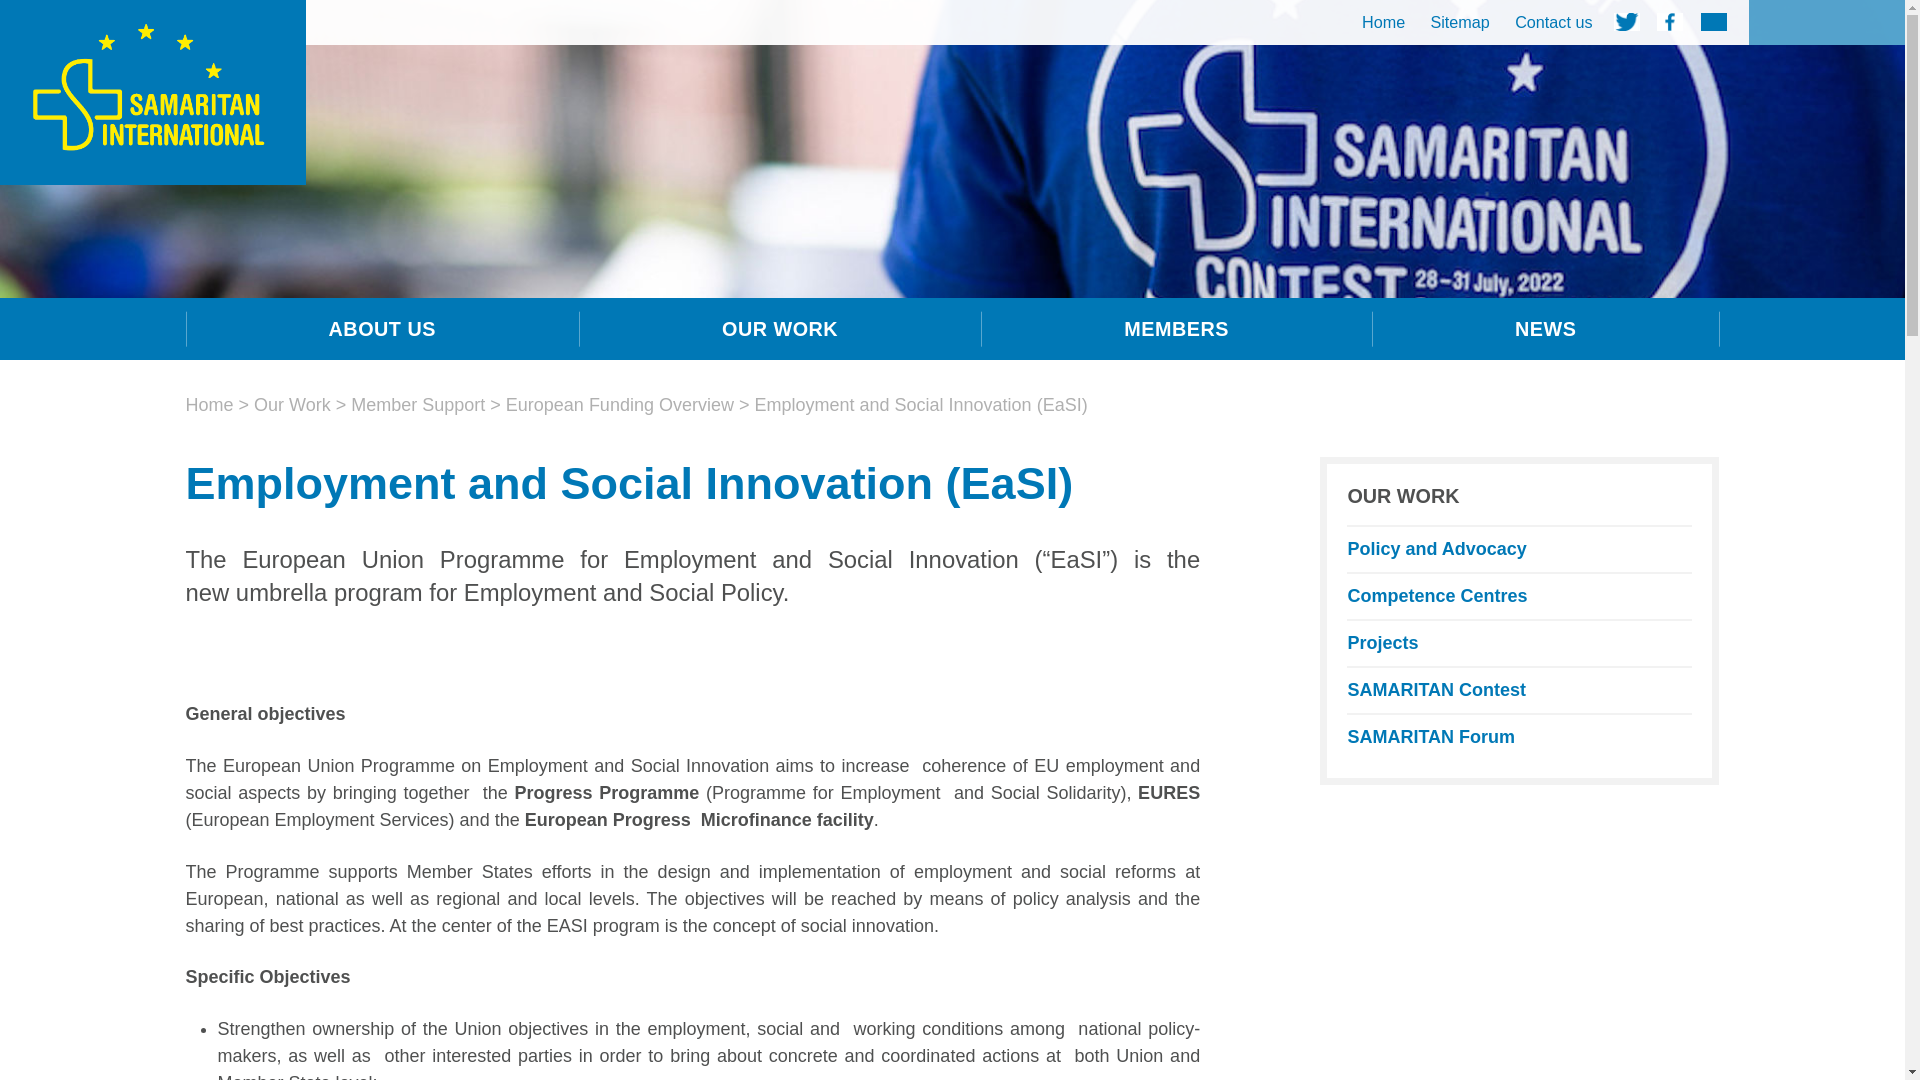  Describe the element at coordinates (1554, 22) in the screenshot. I see `Contact us` at that location.